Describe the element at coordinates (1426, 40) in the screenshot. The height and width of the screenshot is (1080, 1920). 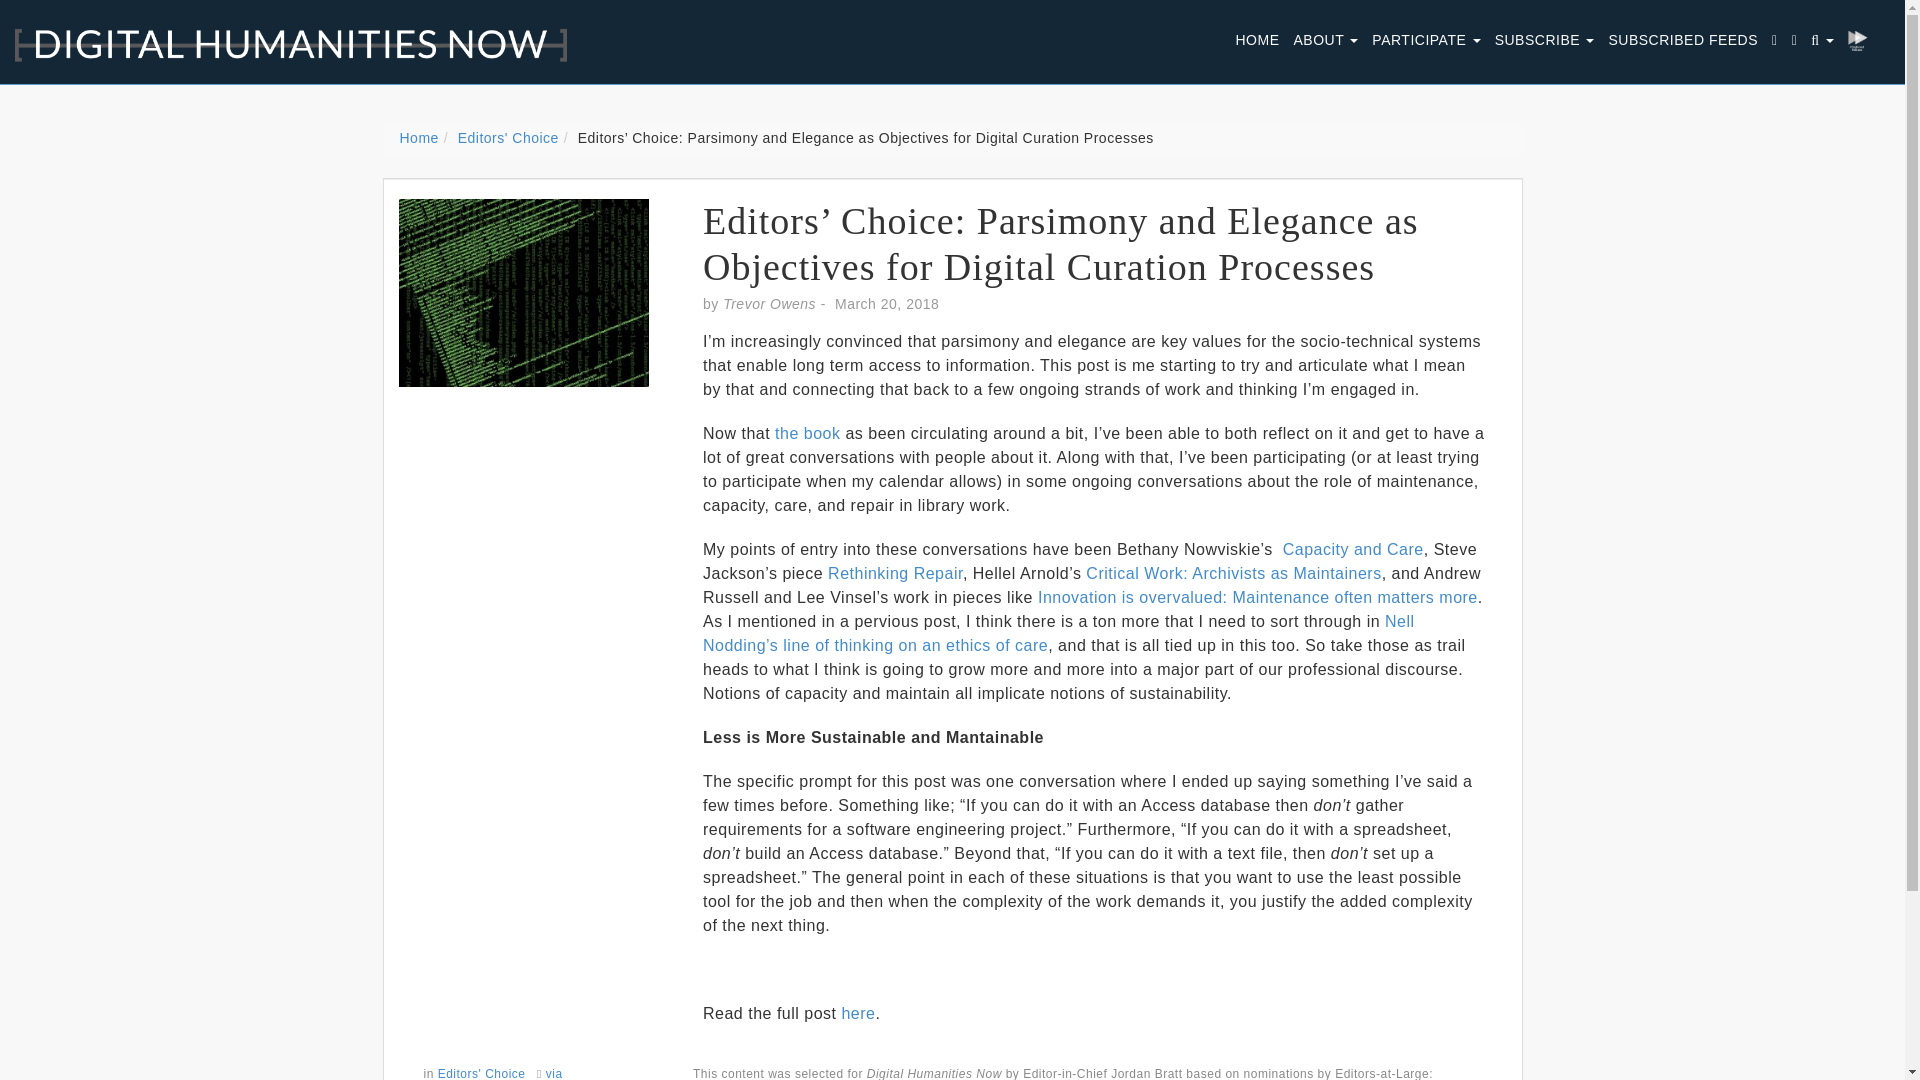
I see `Participate` at that location.